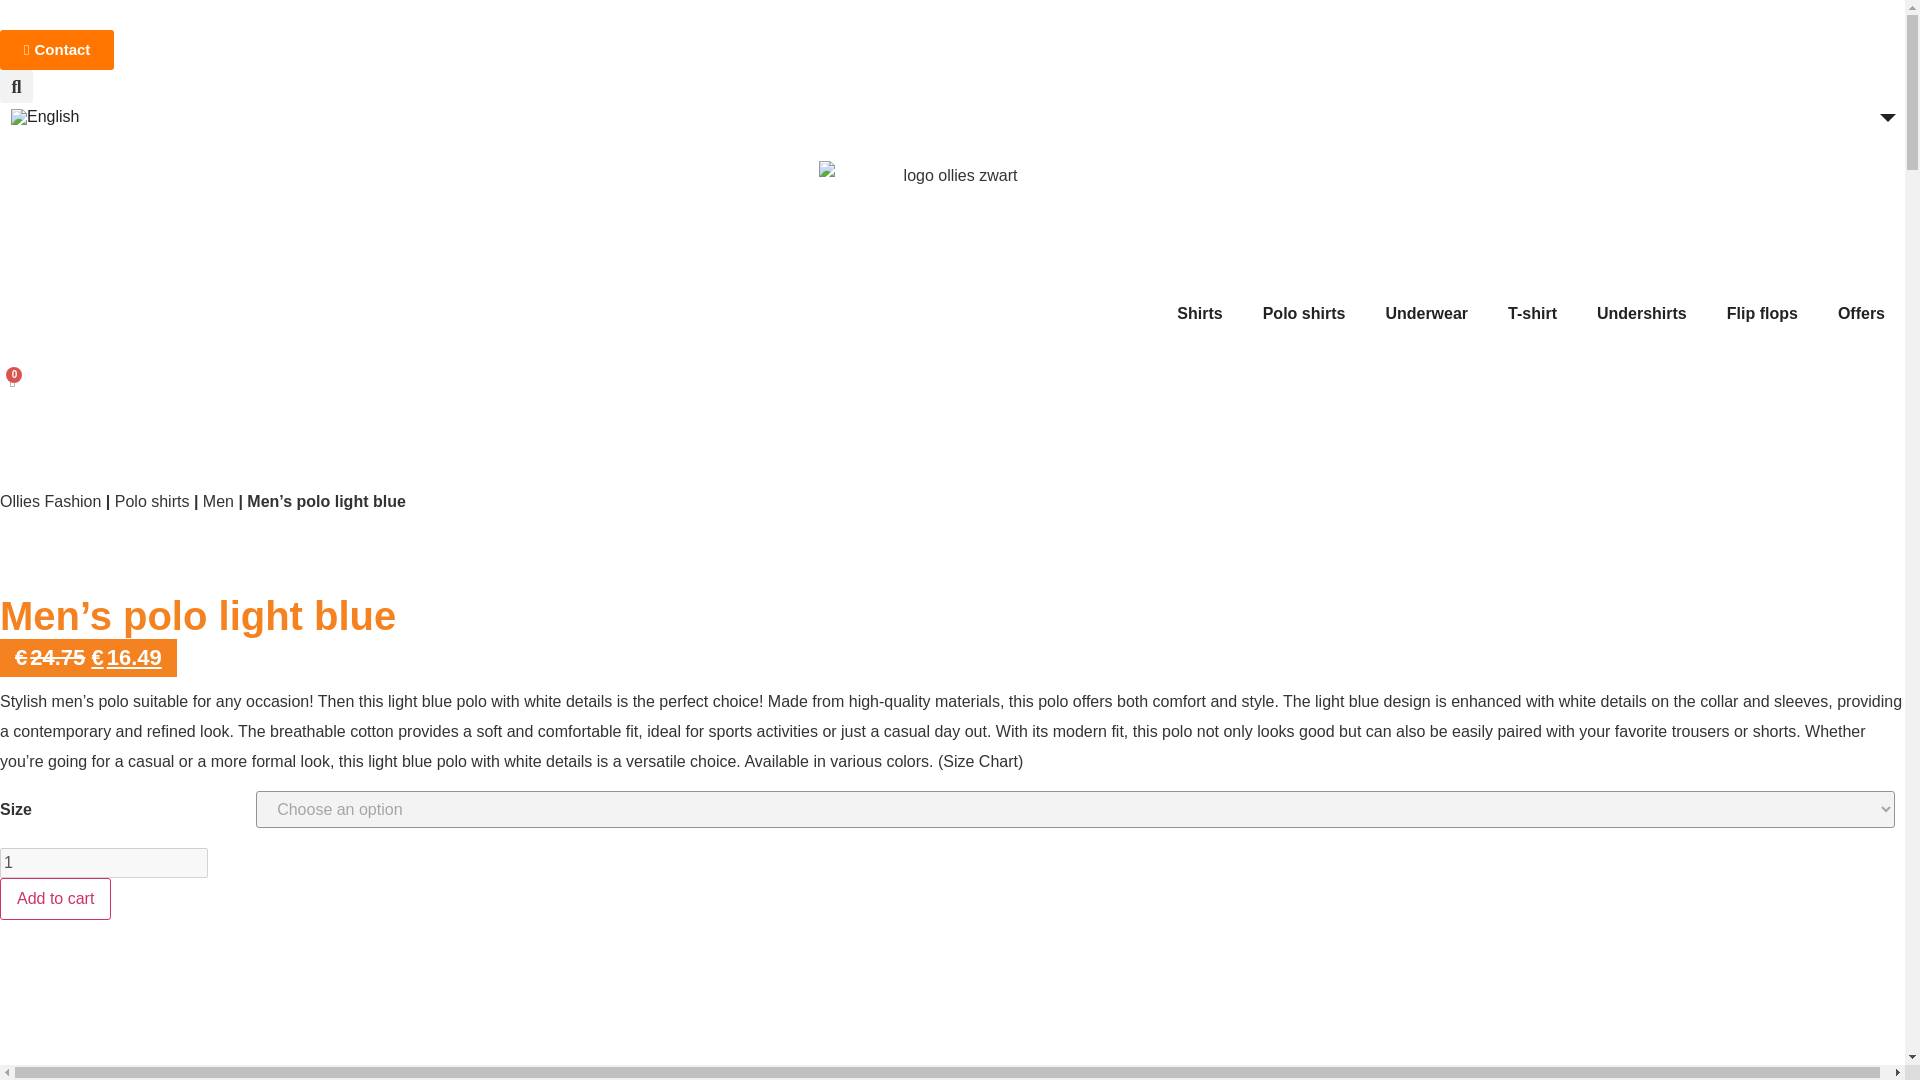 This screenshot has height=1080, width=1920. What do you see at coordinates (1200, 313) in the screenshot?
I see `Shirts` at bounding box center [1200, 313].